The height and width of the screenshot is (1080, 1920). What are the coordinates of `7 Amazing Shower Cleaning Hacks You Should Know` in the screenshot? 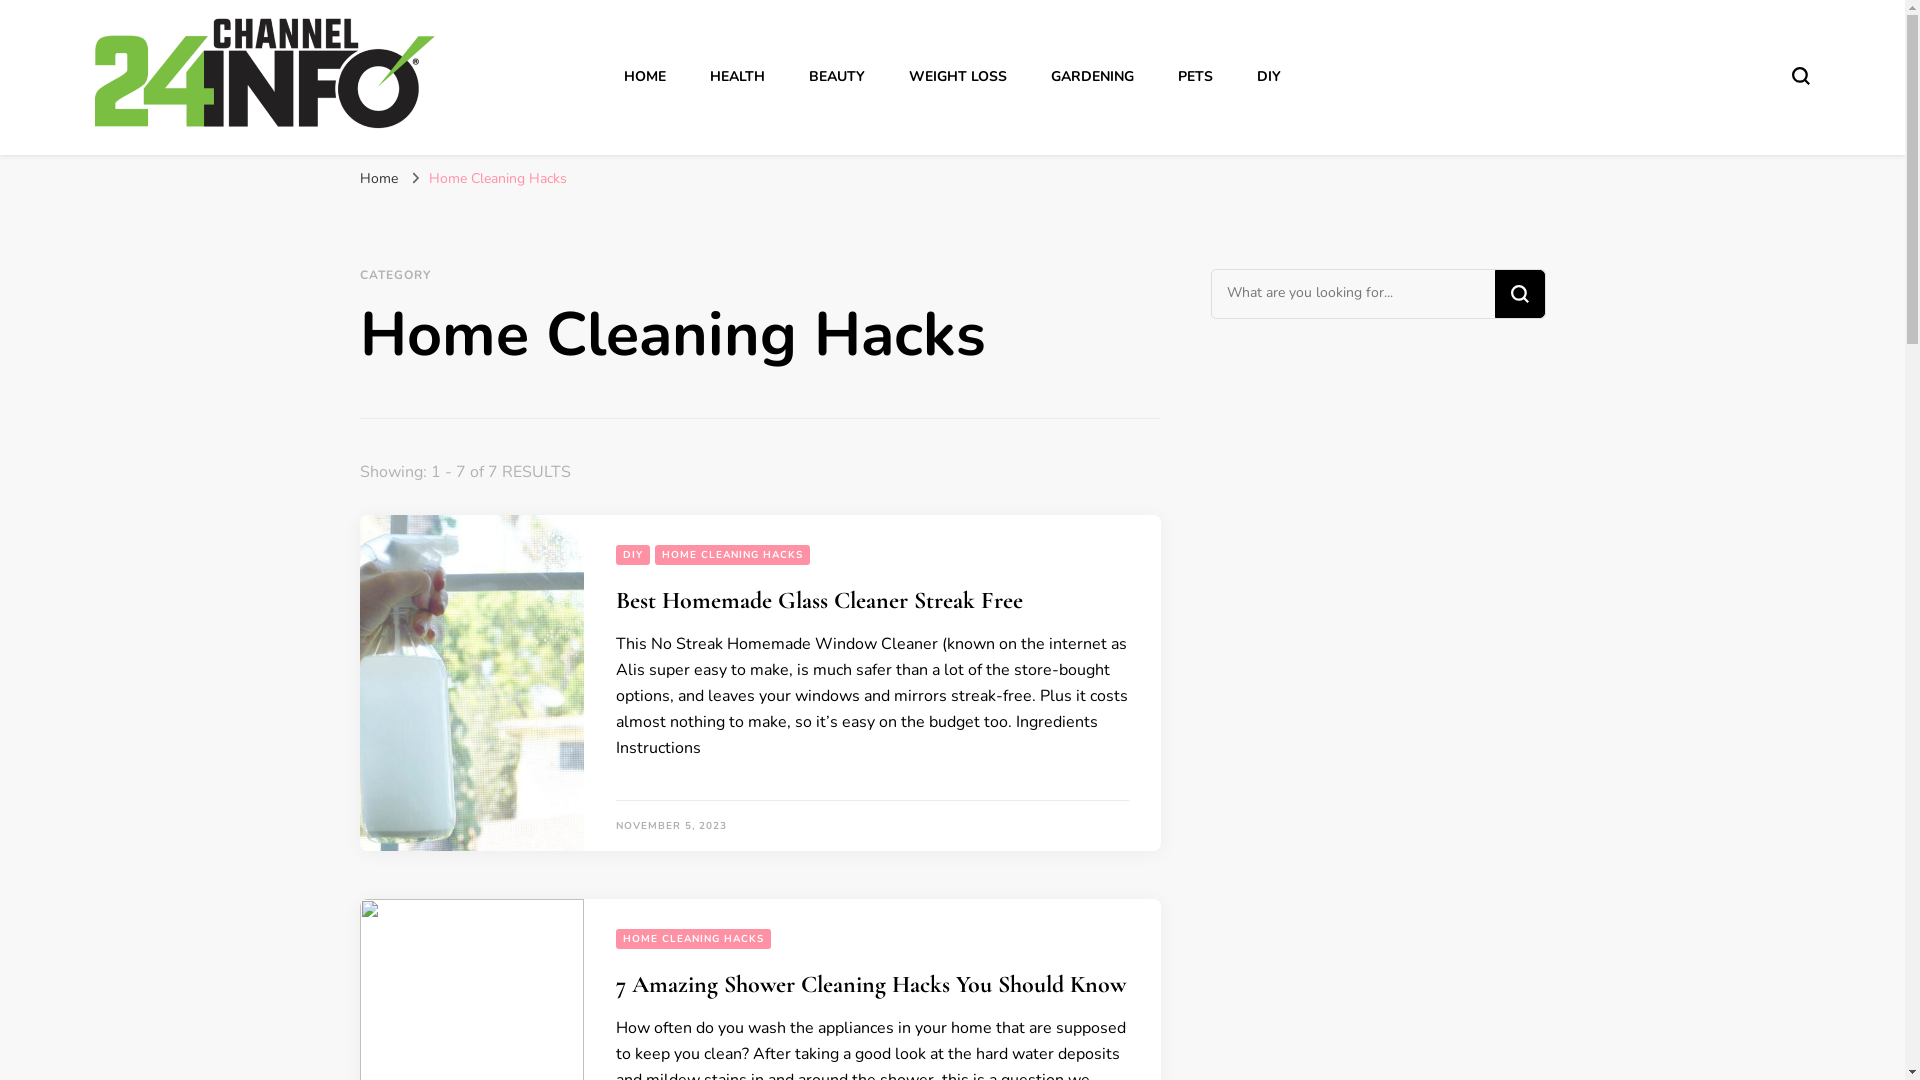 It's located at (871, 984).